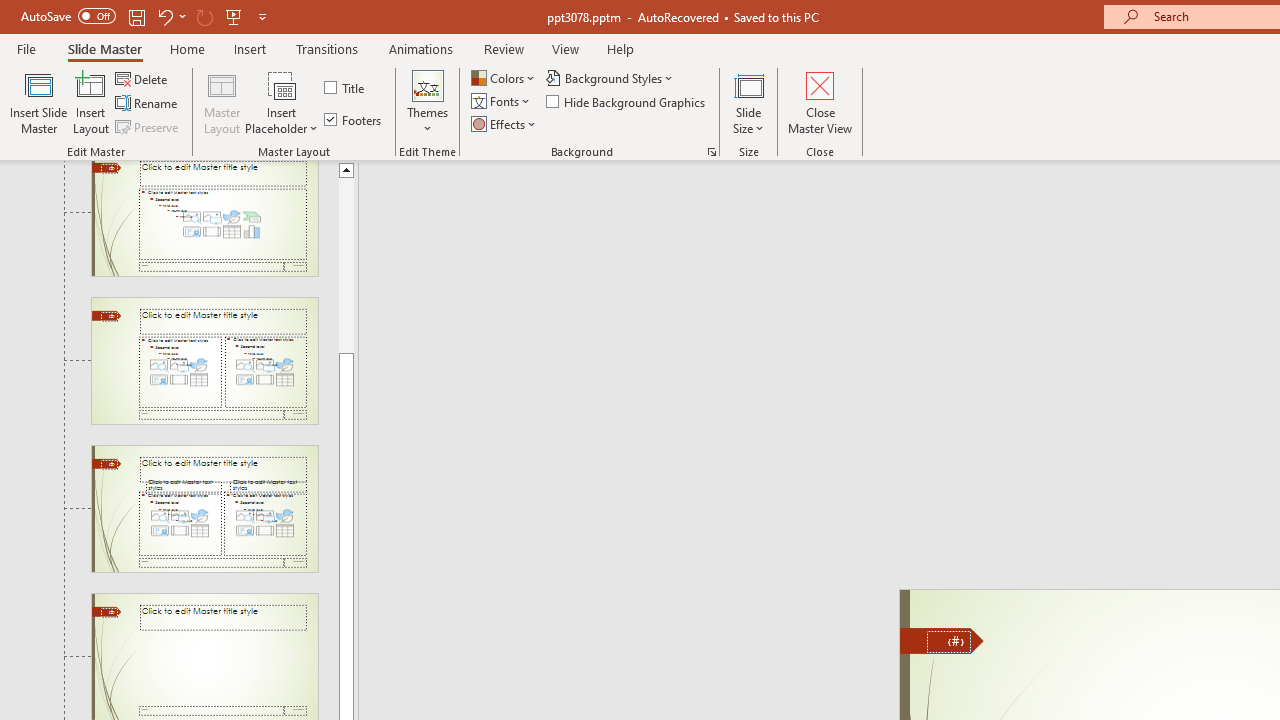 This screenshot has height=720, width=1280. I want to click on Close Master View, so click(820, 102).